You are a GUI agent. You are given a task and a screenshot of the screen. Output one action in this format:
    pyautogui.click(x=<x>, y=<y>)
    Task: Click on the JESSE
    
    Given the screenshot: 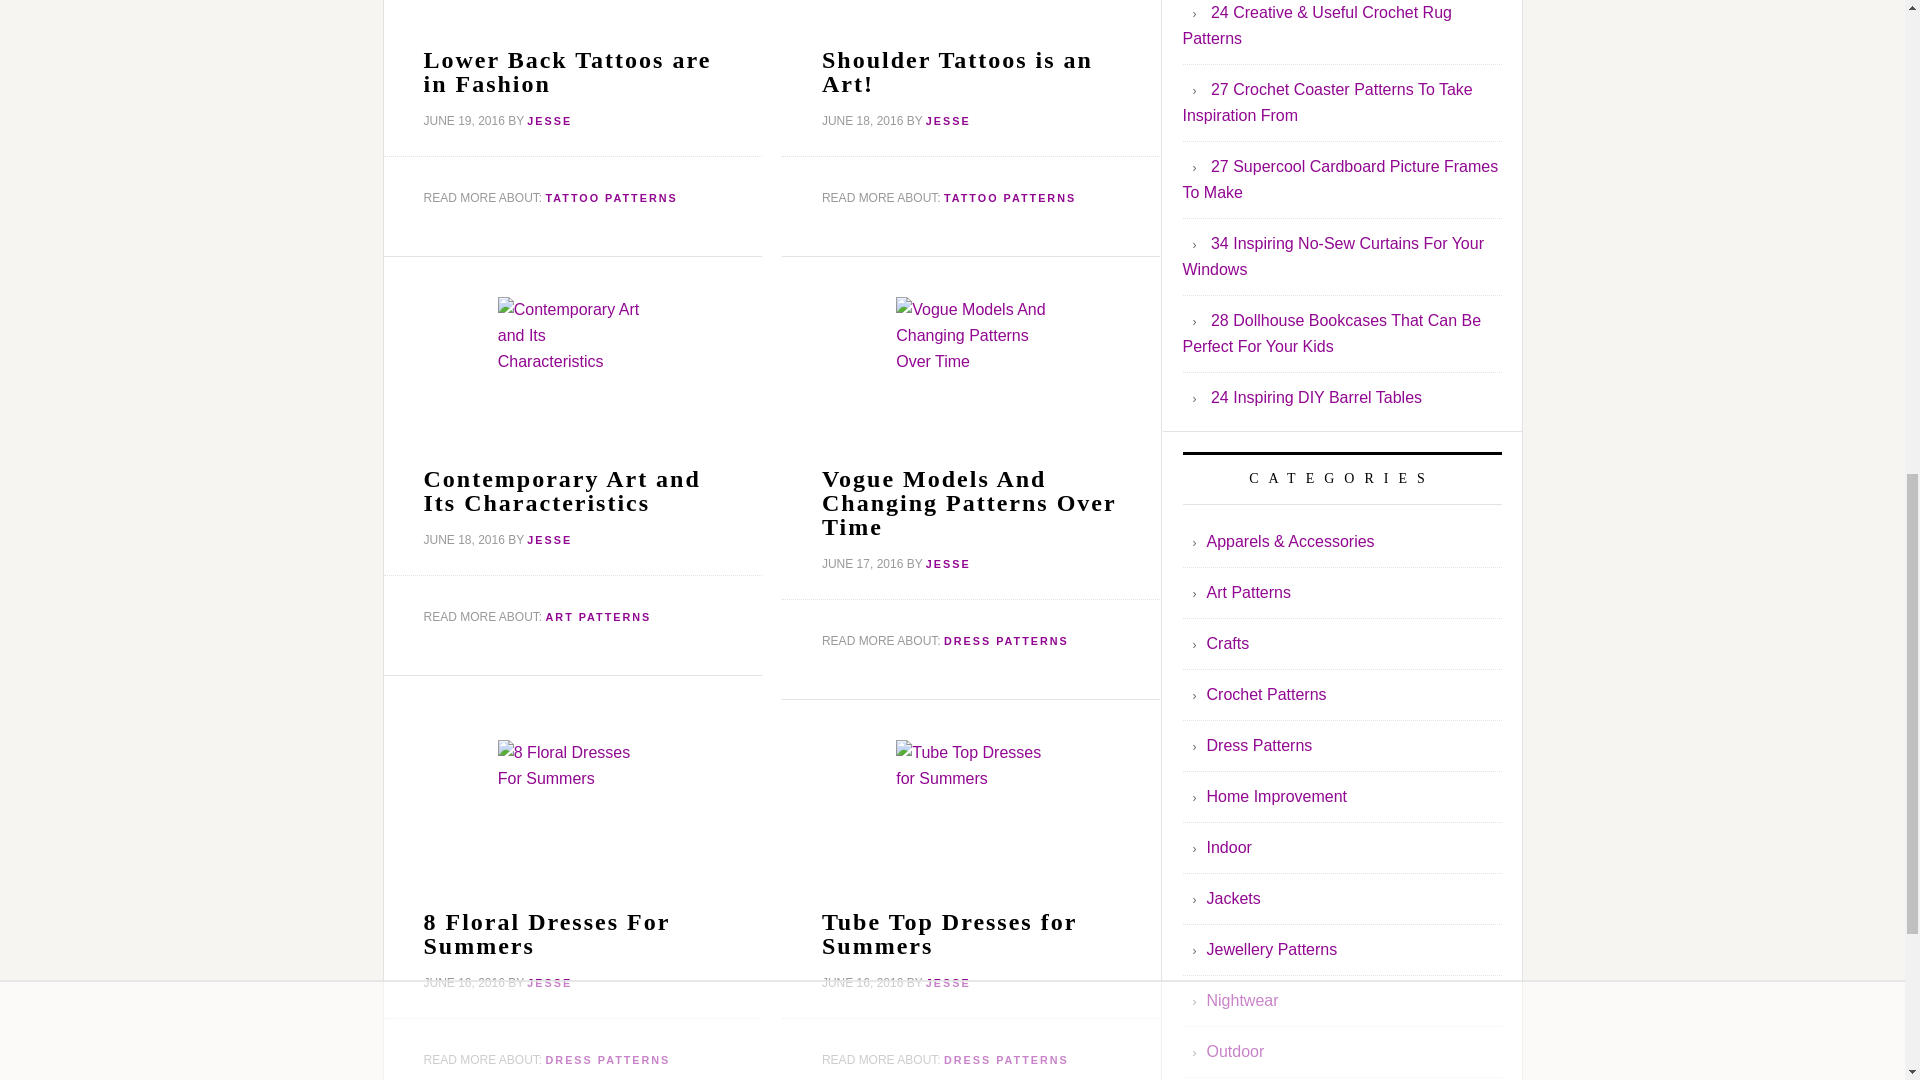 What is the action you would take?
    pyautogui.click(x=948, y=564)
    